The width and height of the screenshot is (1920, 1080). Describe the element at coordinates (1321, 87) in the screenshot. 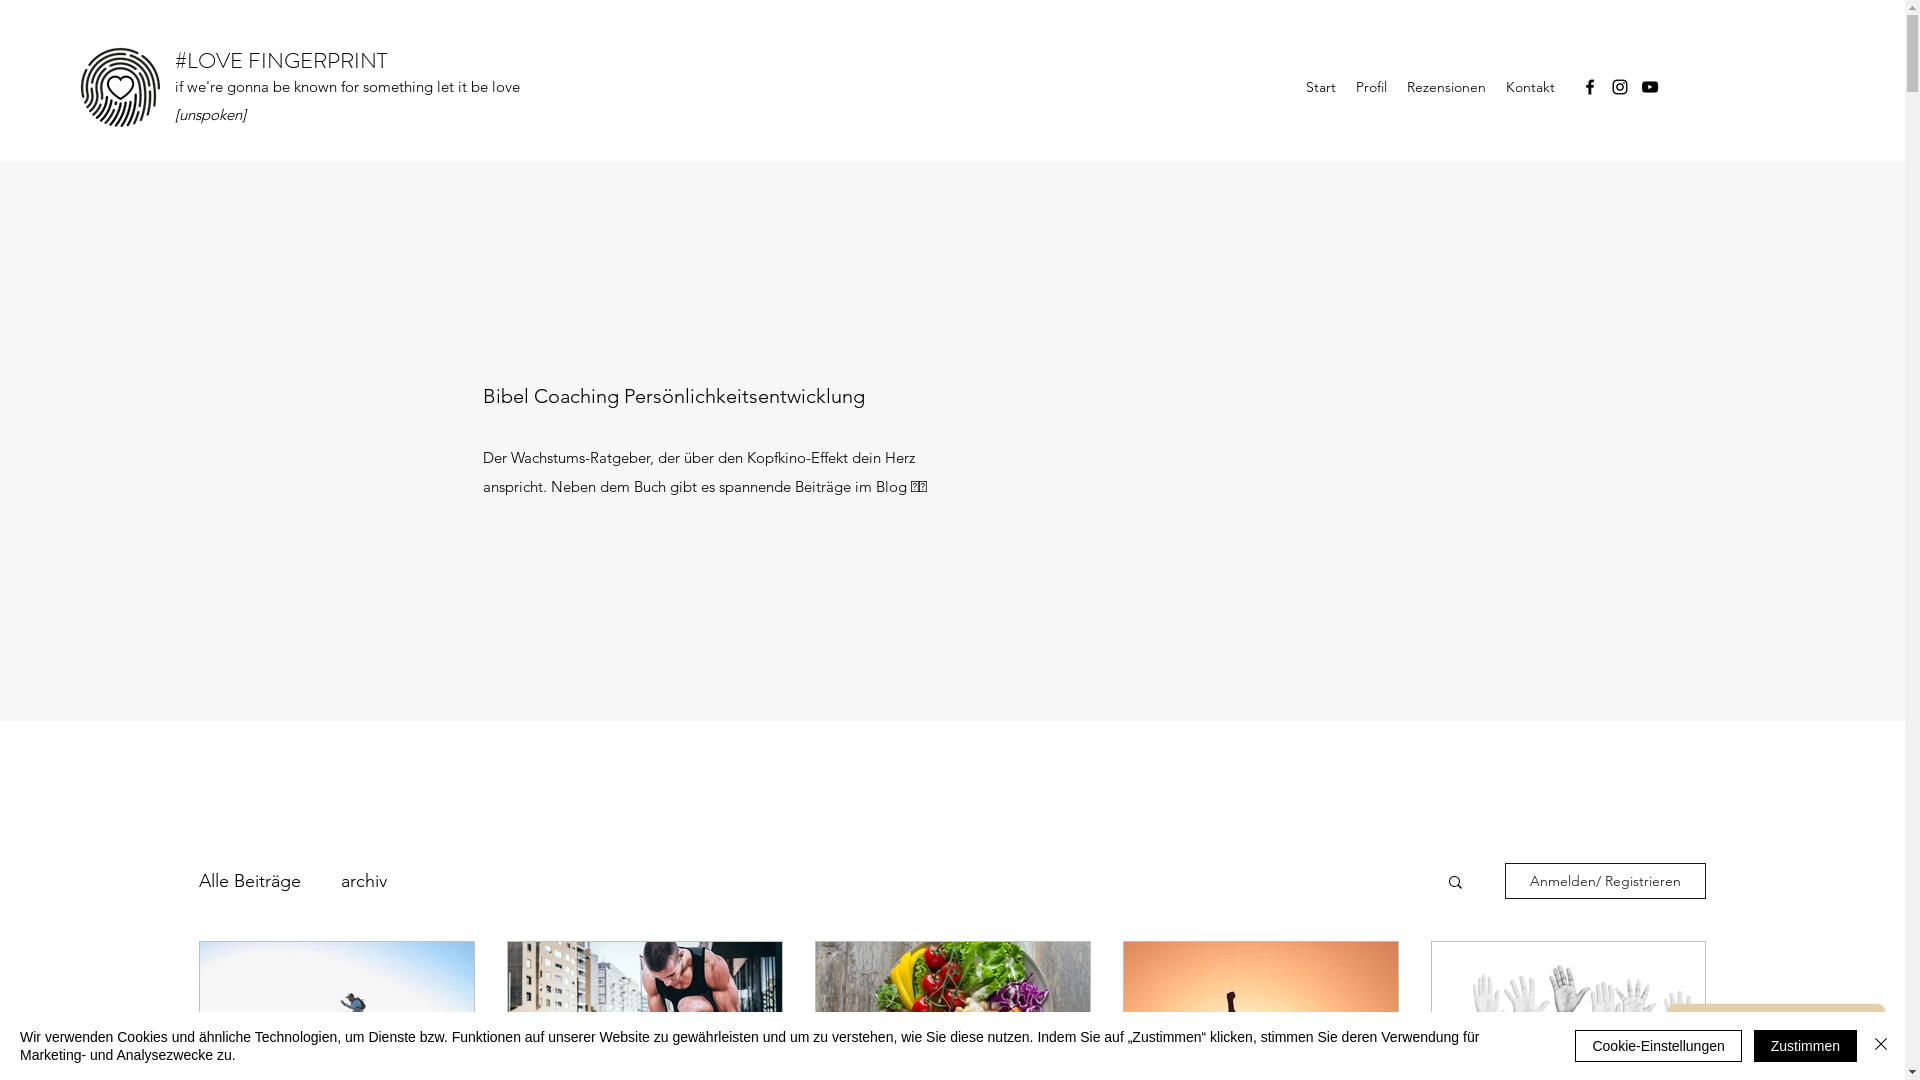

I see `Start` at that location.